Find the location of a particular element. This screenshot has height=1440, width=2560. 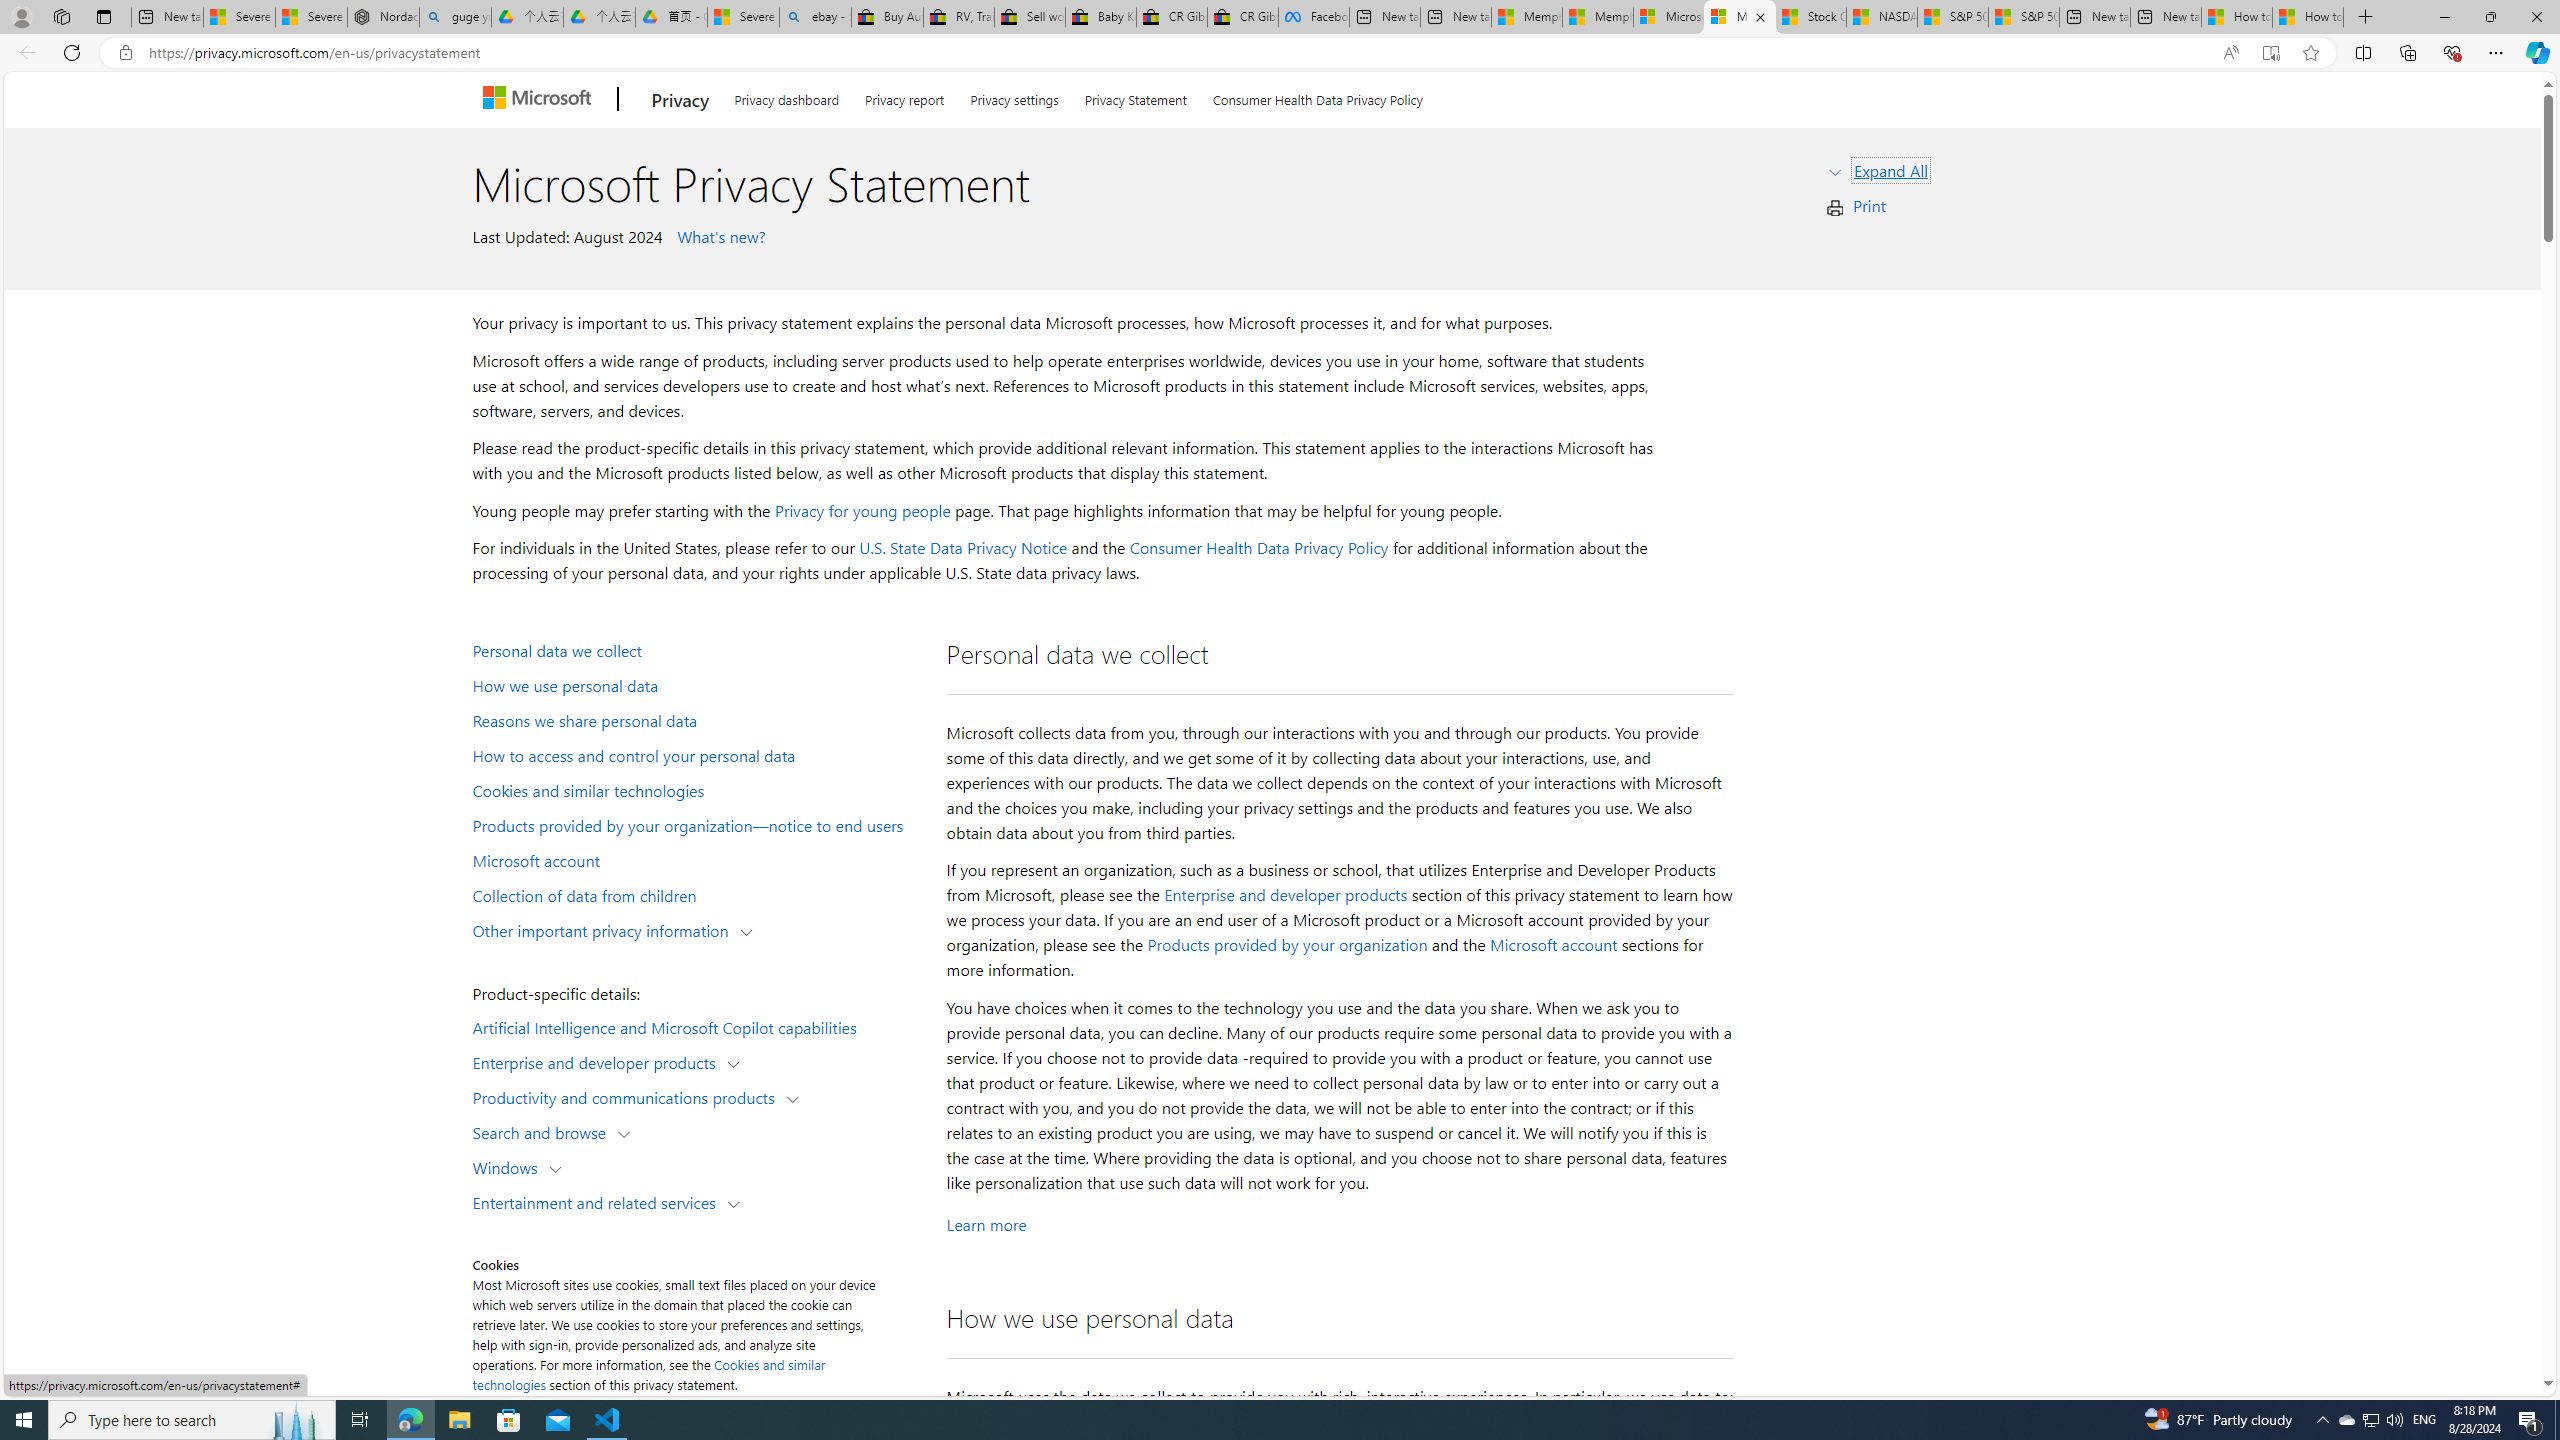

Search and browse is located at coordinates (544, 1132).